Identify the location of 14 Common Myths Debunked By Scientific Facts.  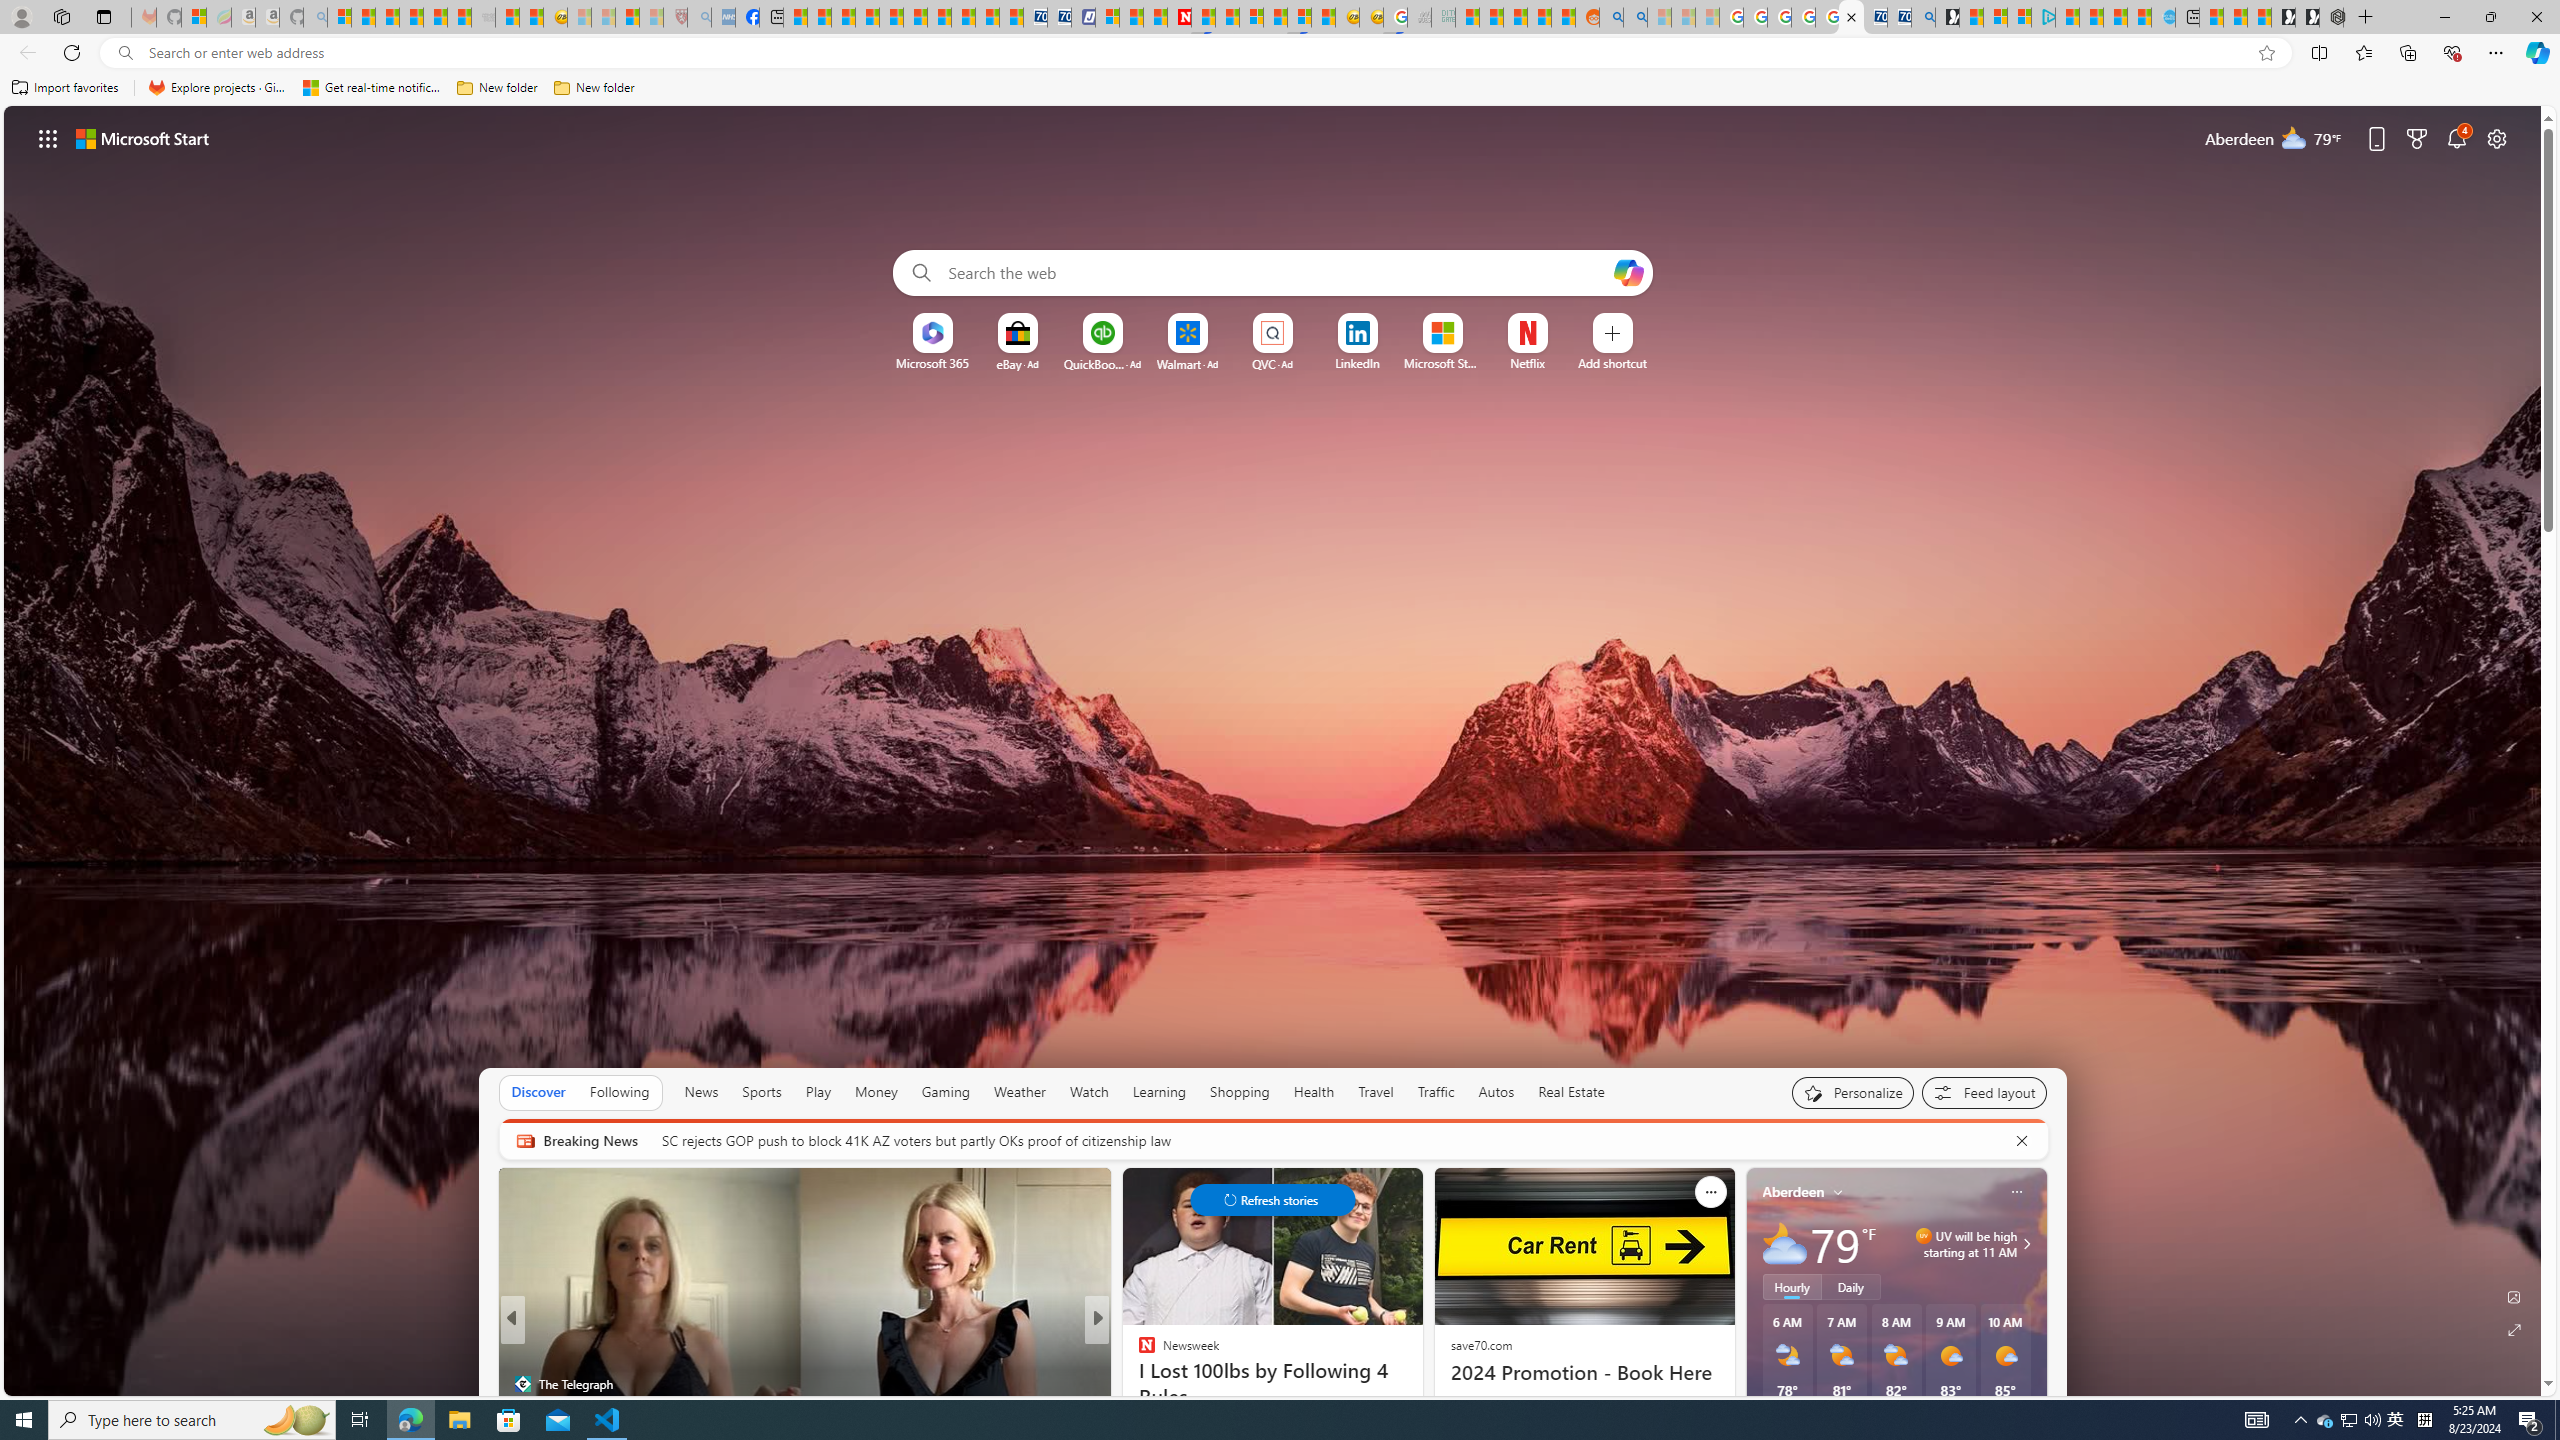
(1227, 17).